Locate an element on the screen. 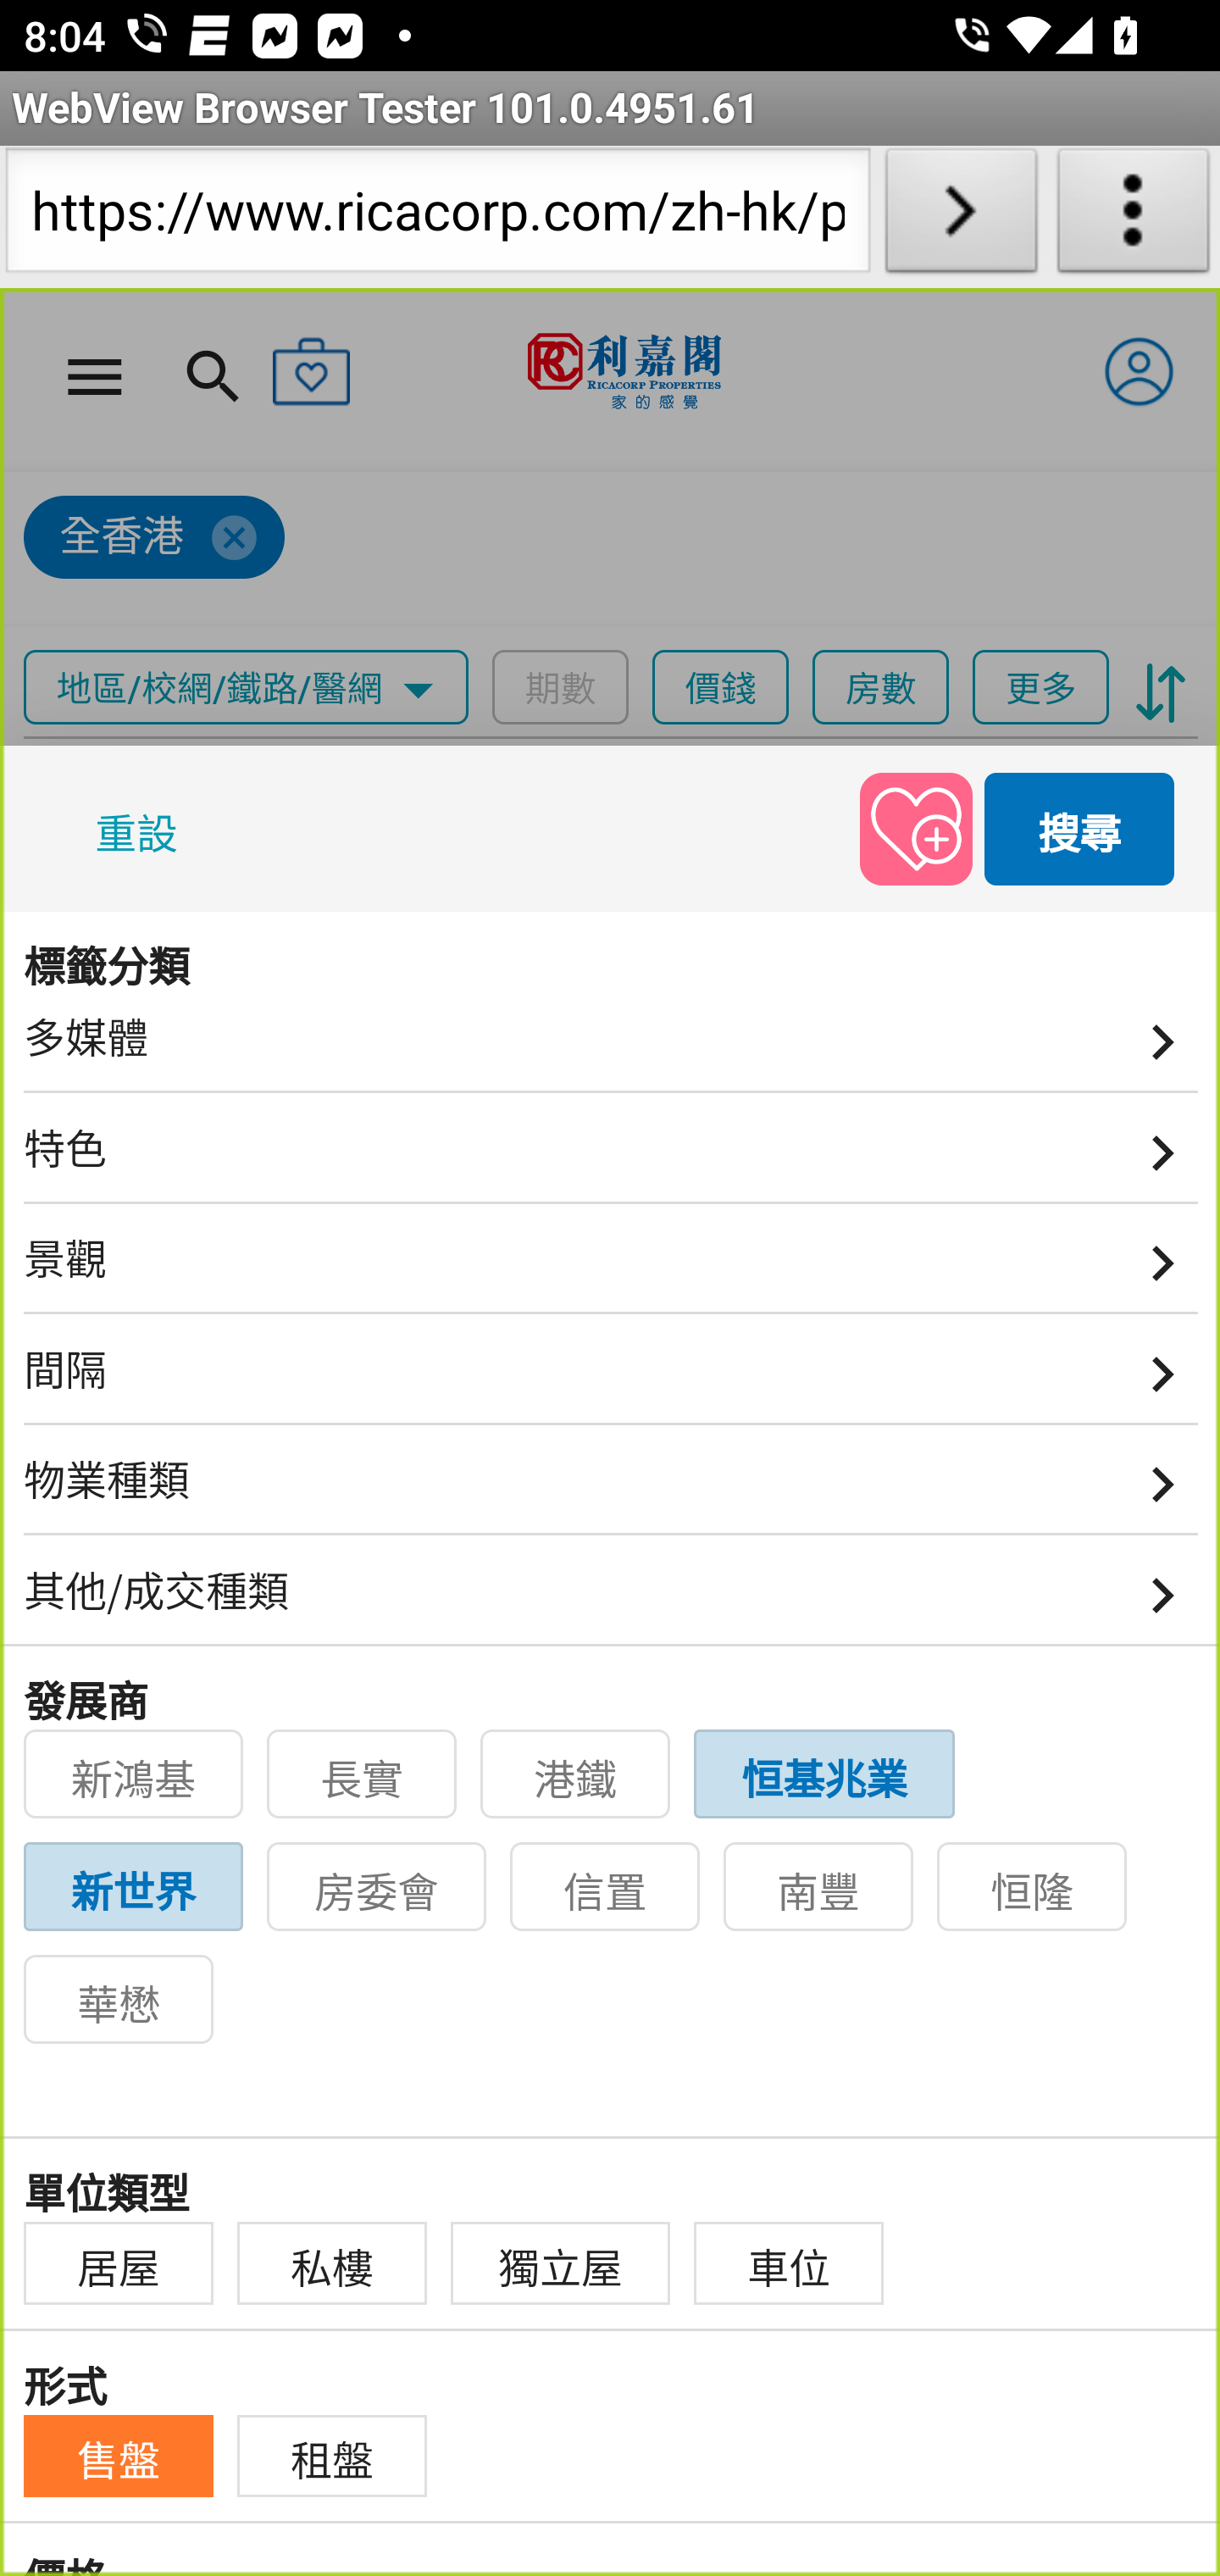 Image resolution: width=1220 pixels, height=2576 pixels. 獨立屋 is located at coordinates (561, 2264).